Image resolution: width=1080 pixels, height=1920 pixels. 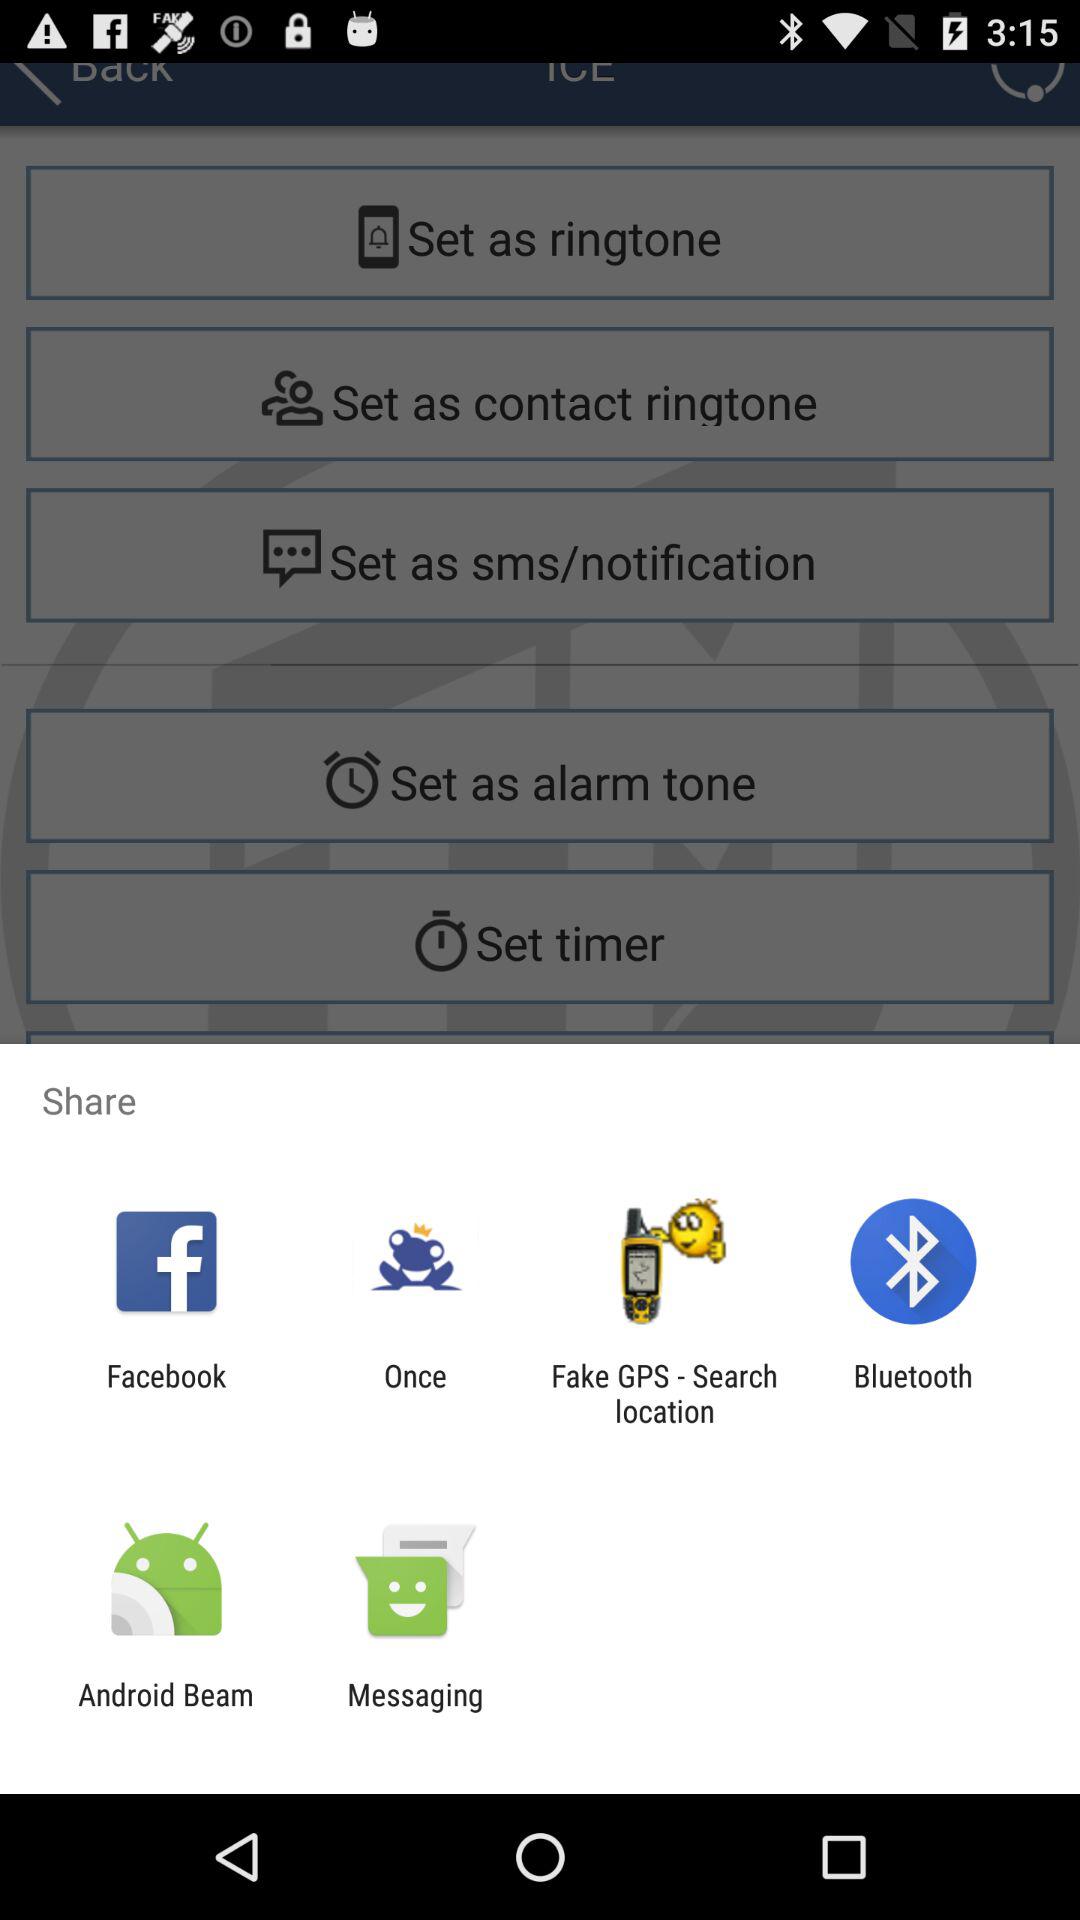 What do you see at coordinates (415, 1712) in the screenshot?
I see `press the messaging` at bounding box center [415, 1712].